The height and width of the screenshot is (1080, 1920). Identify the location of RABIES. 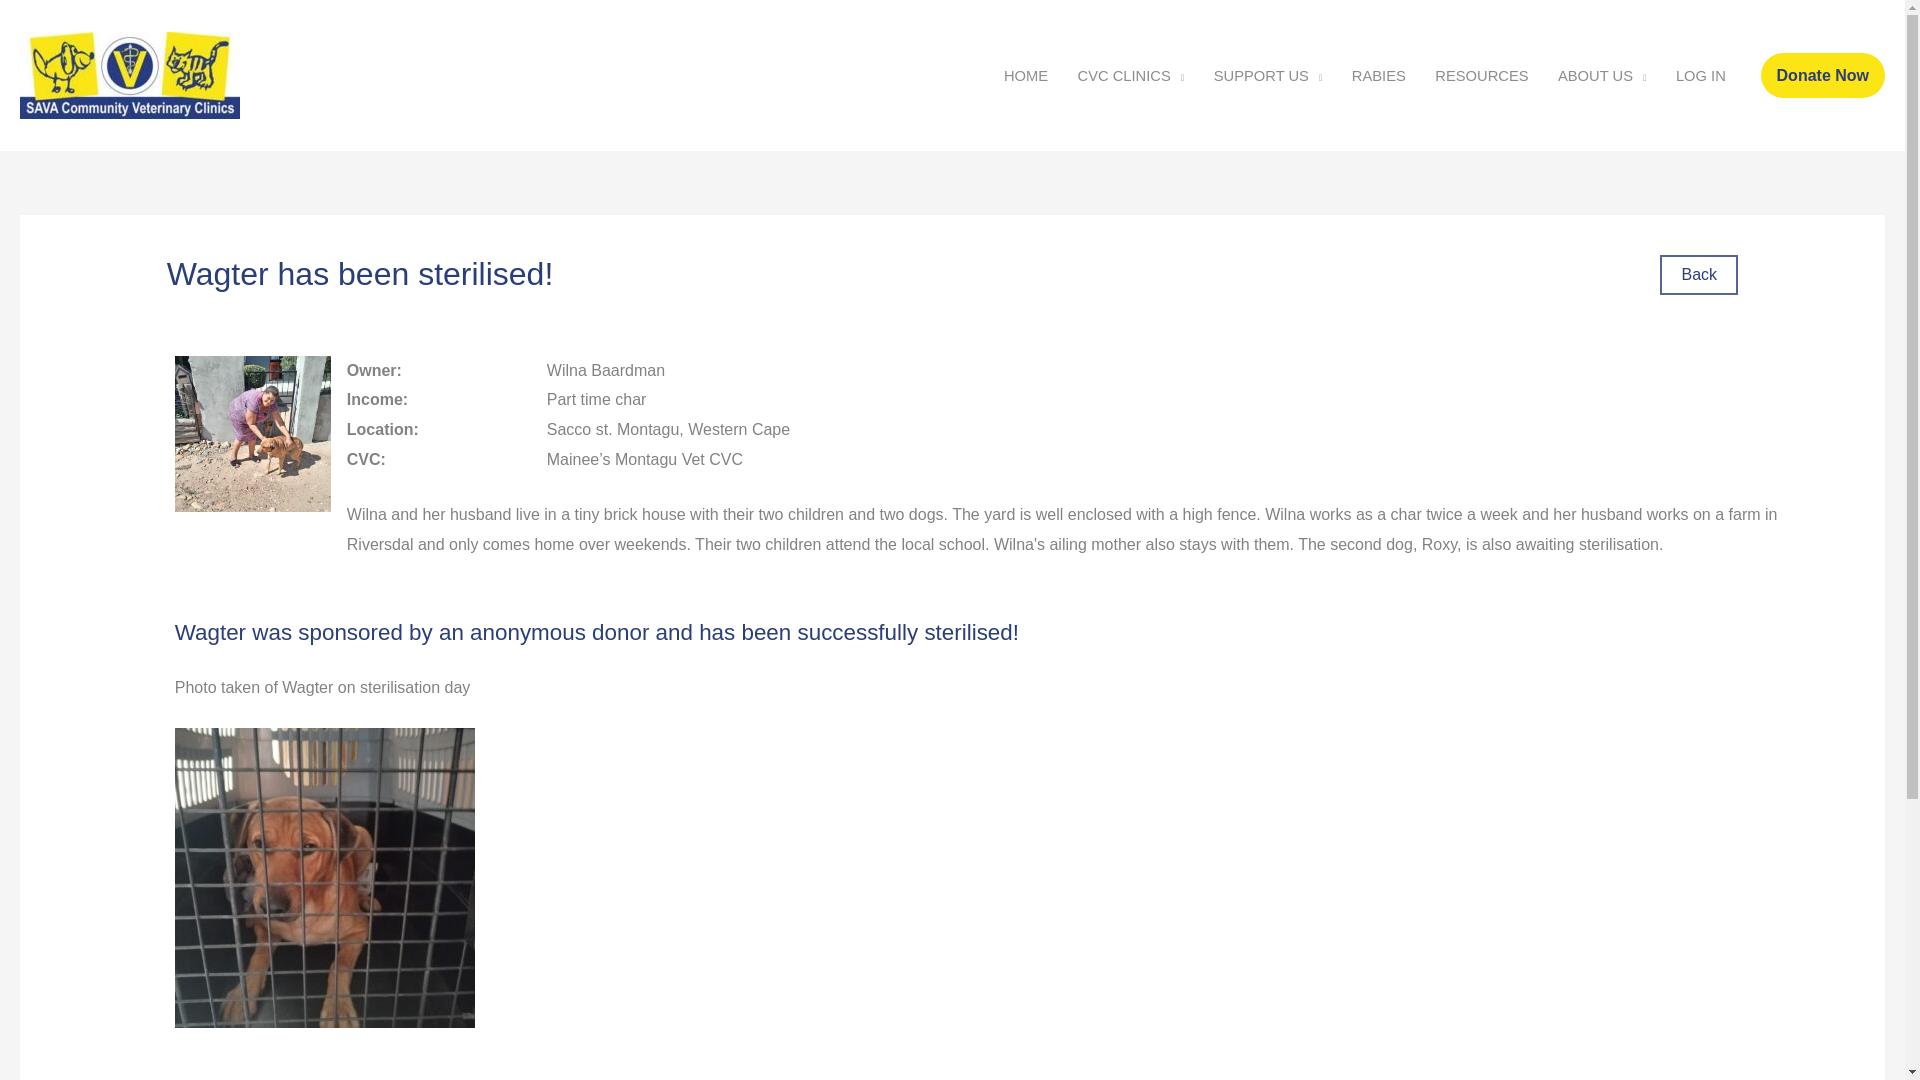
(1378, 74).